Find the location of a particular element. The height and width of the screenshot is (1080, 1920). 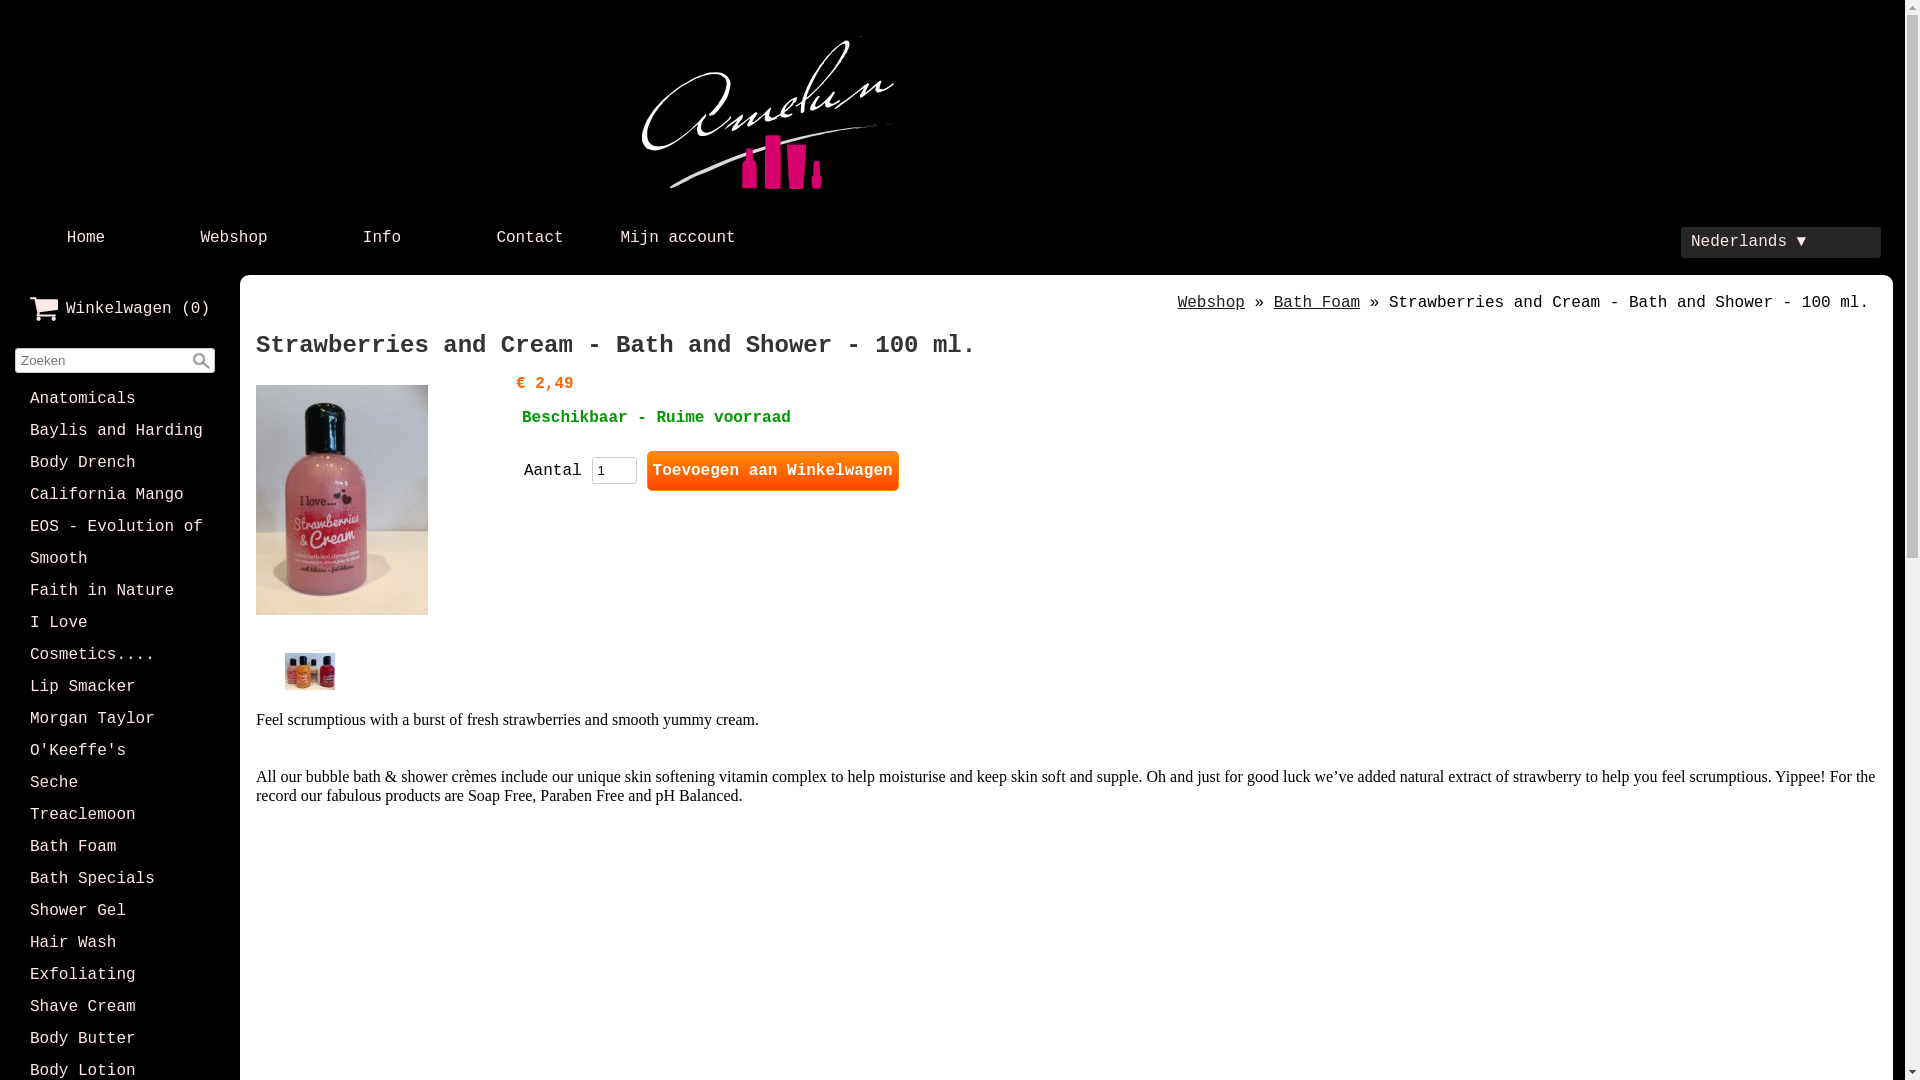

Bath Specials is located at coordinates (120, 879).